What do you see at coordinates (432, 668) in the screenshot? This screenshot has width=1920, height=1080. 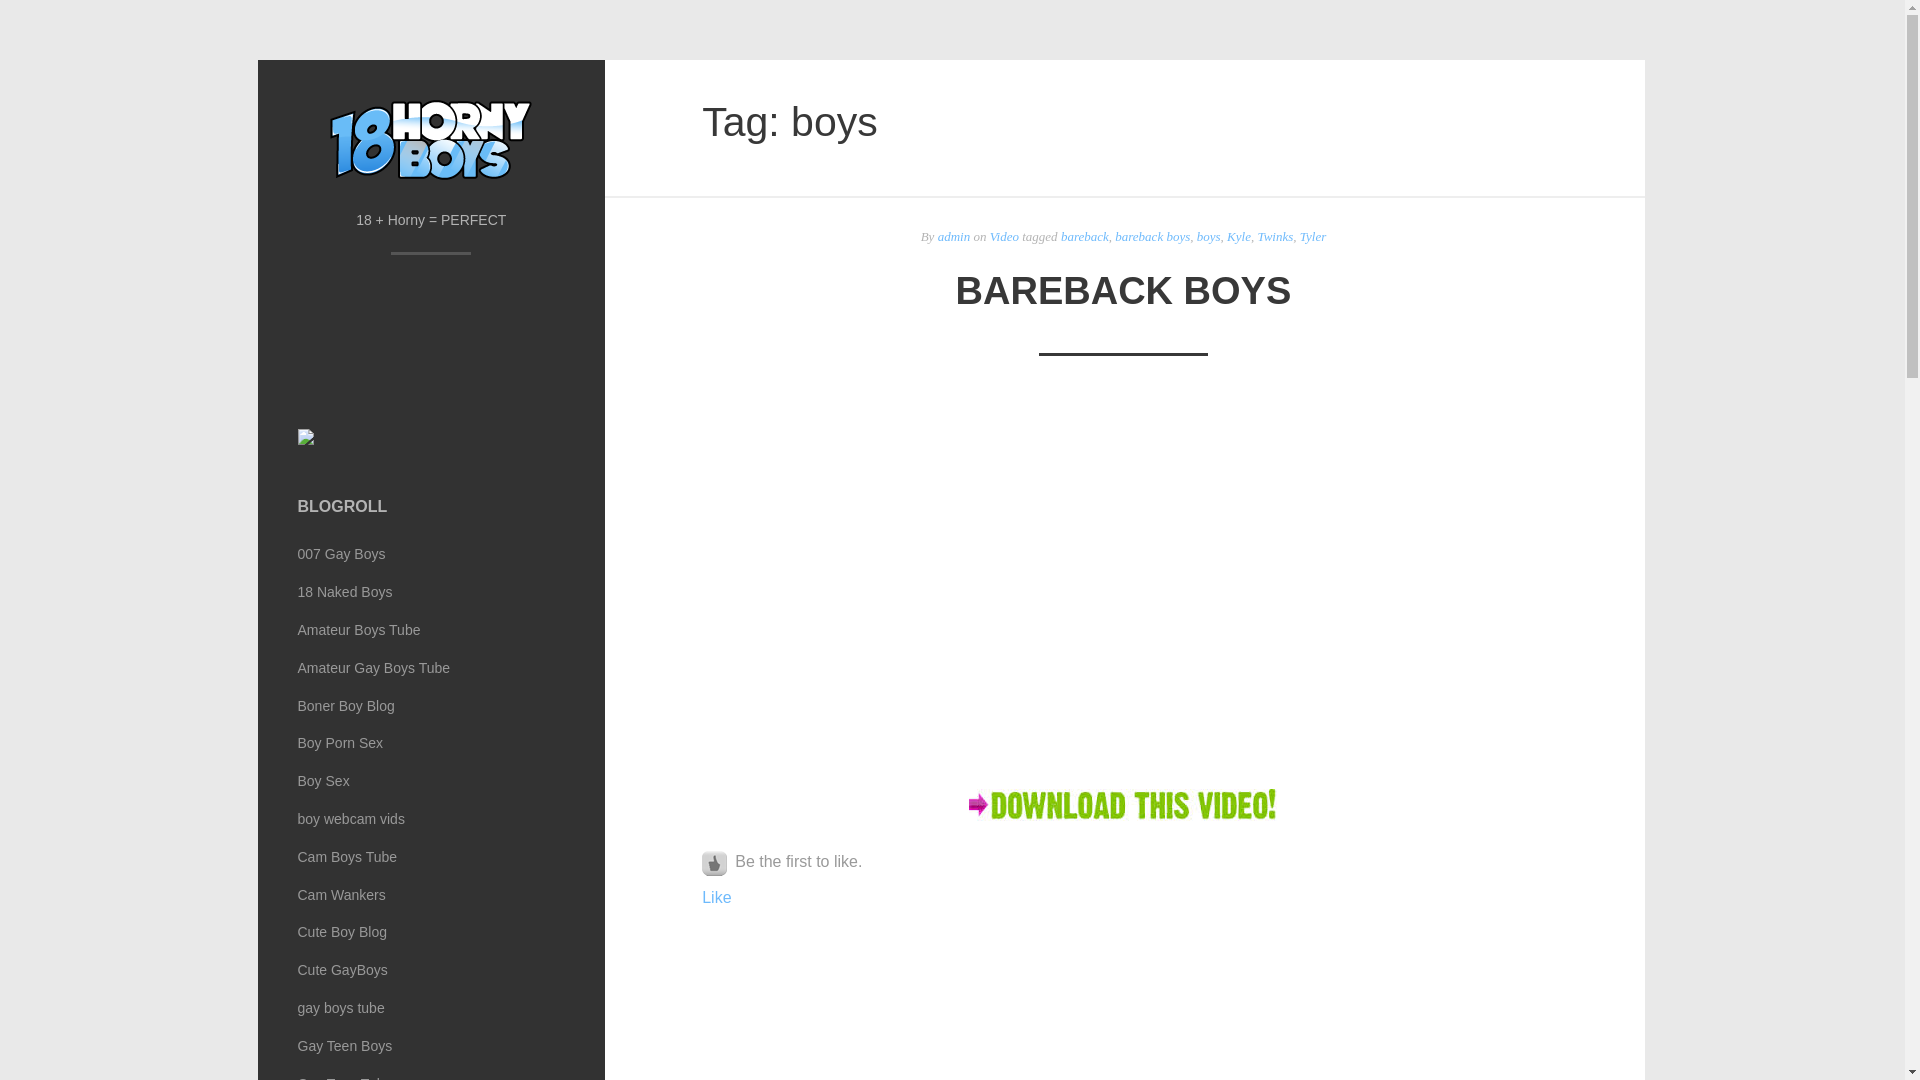 I see `Amateur Gay Boys Tube` at bounding box center [432, 668].